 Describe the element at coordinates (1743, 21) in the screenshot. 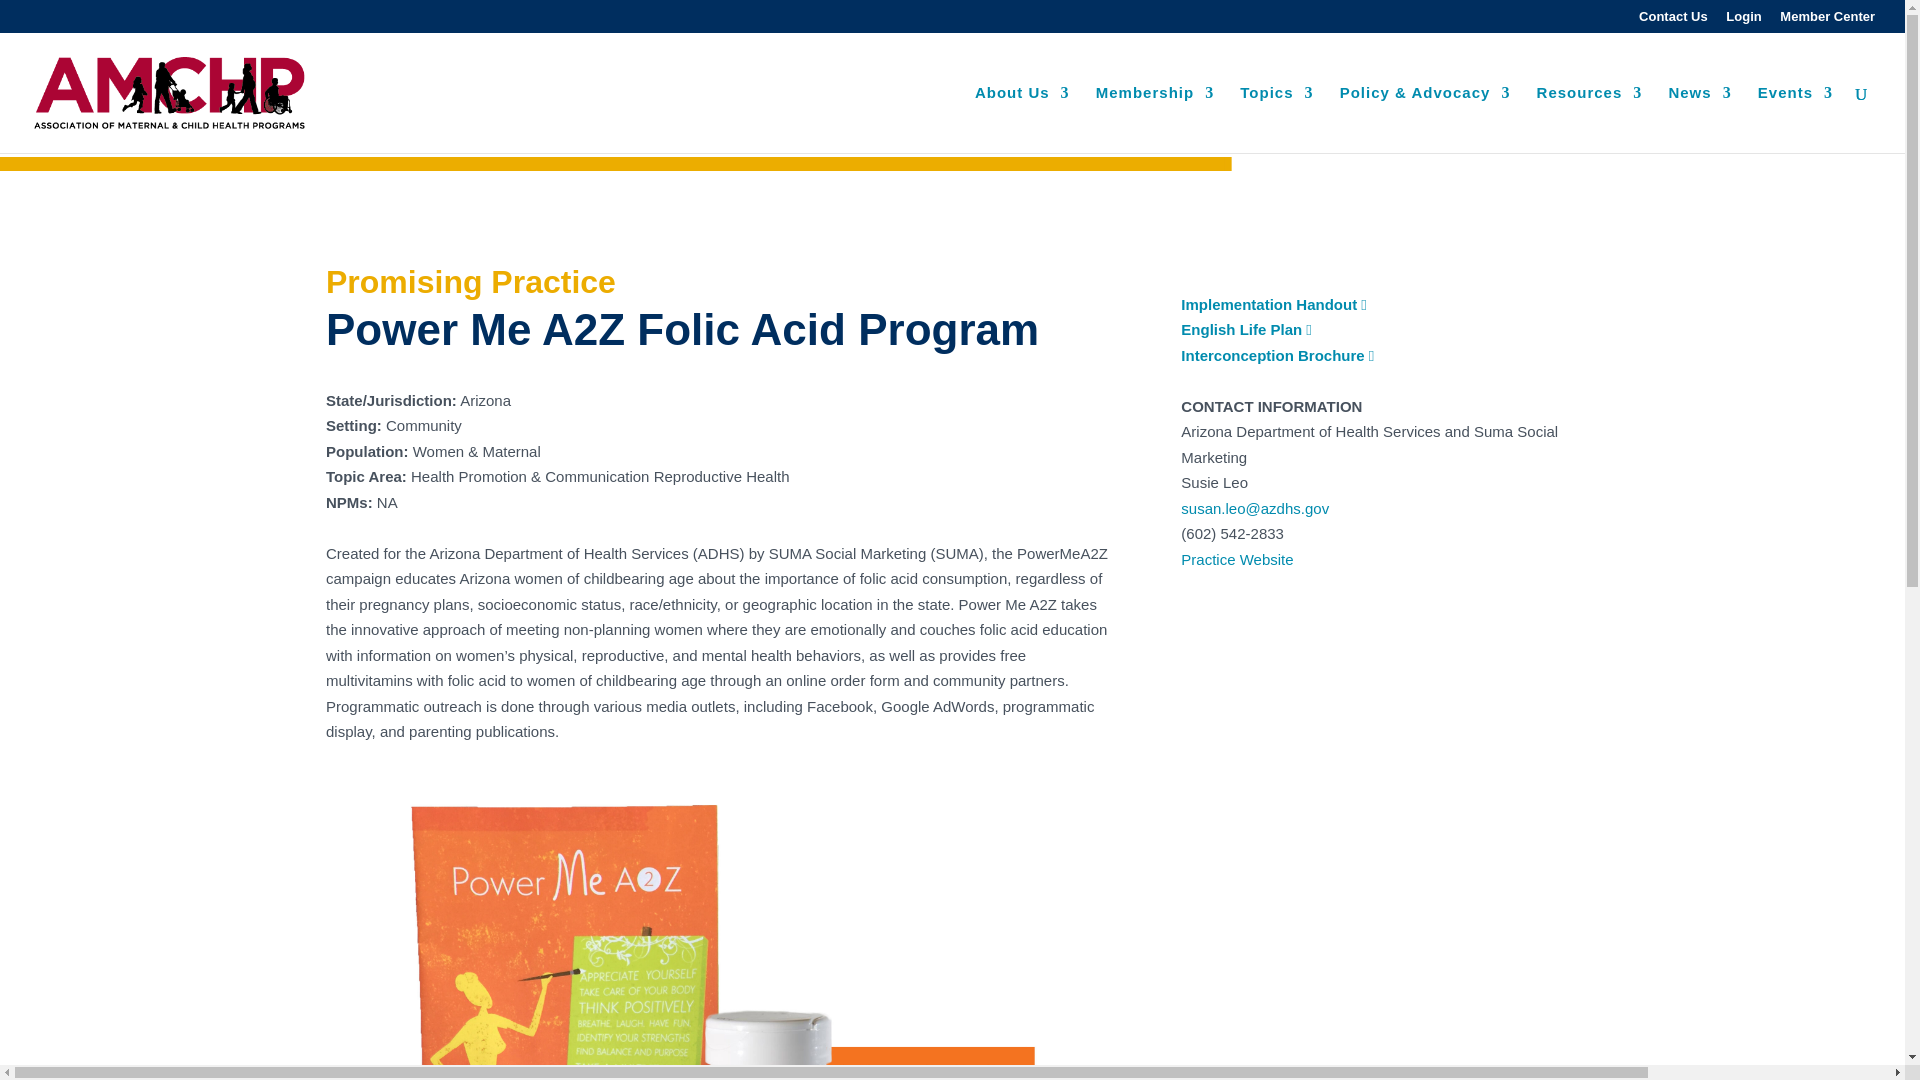

I see `Login` at that location.